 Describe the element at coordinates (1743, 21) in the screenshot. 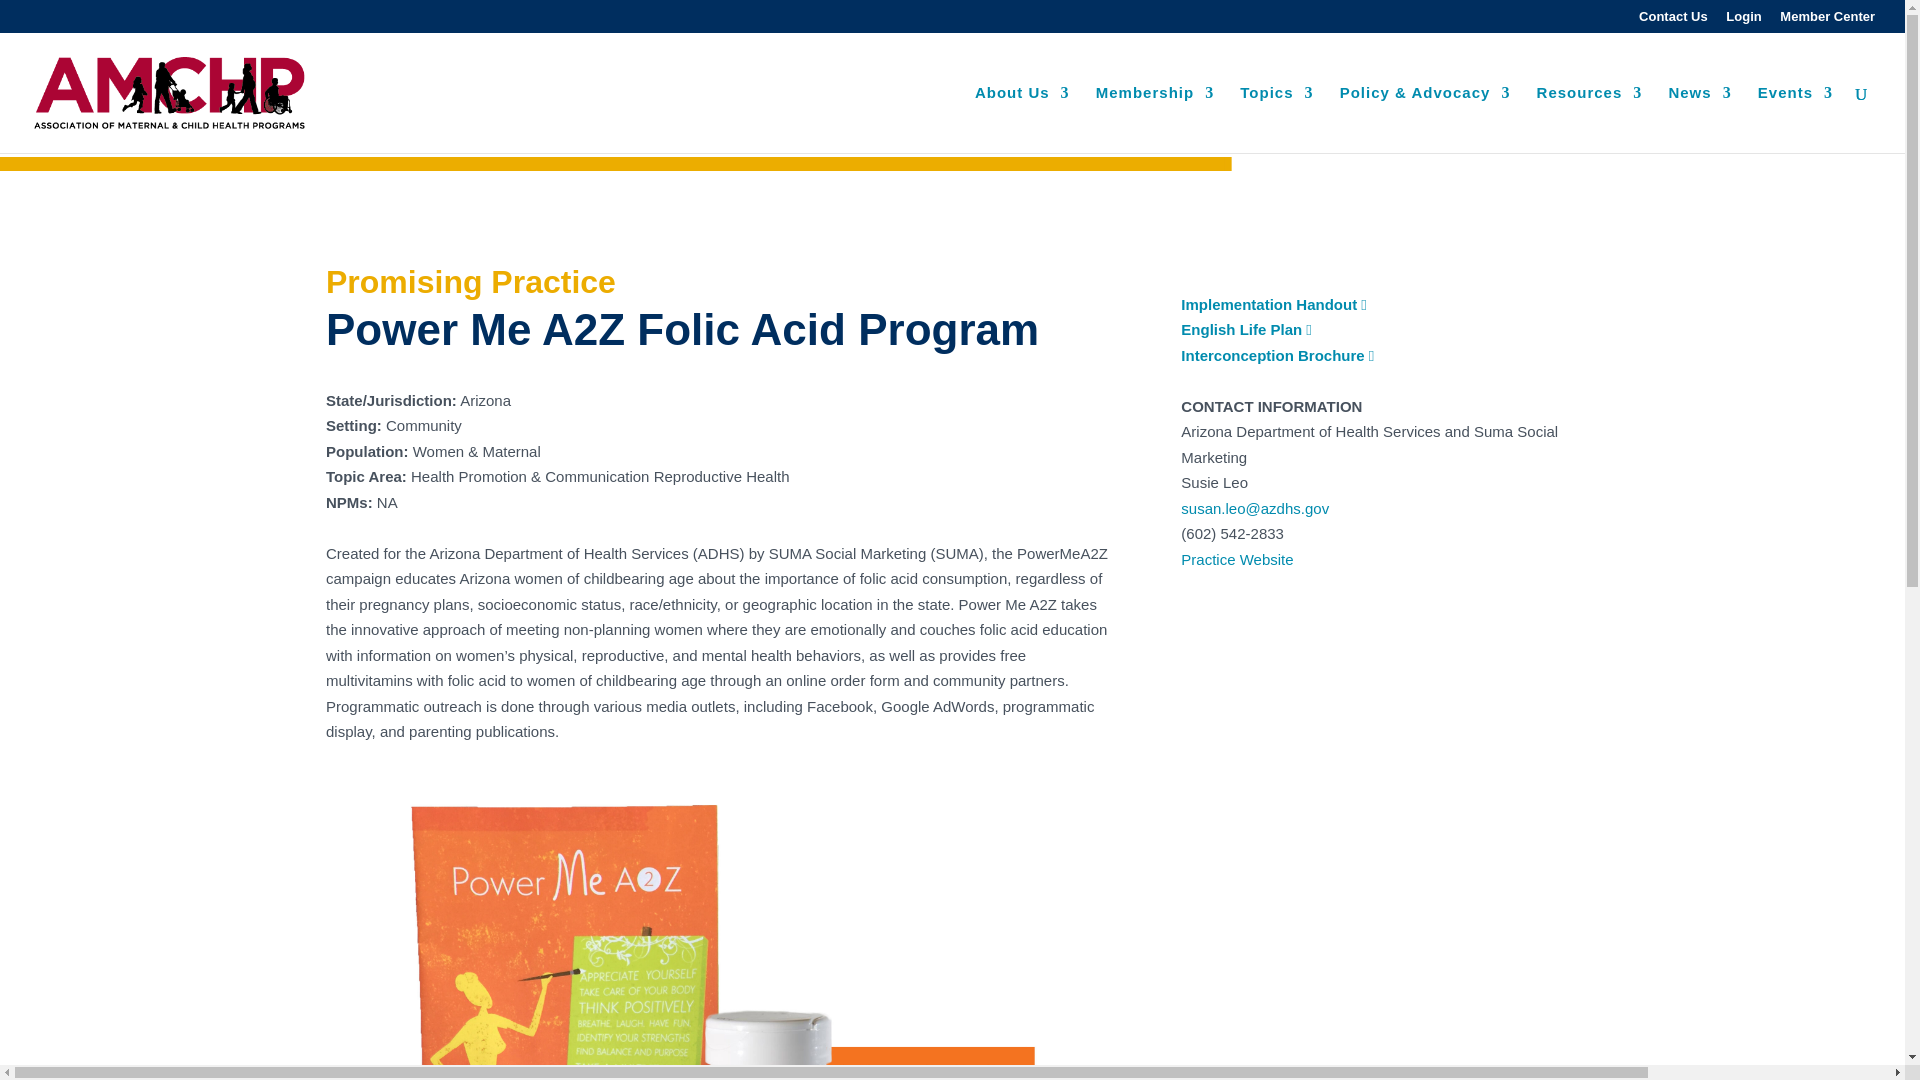

I see `Login` at that location.